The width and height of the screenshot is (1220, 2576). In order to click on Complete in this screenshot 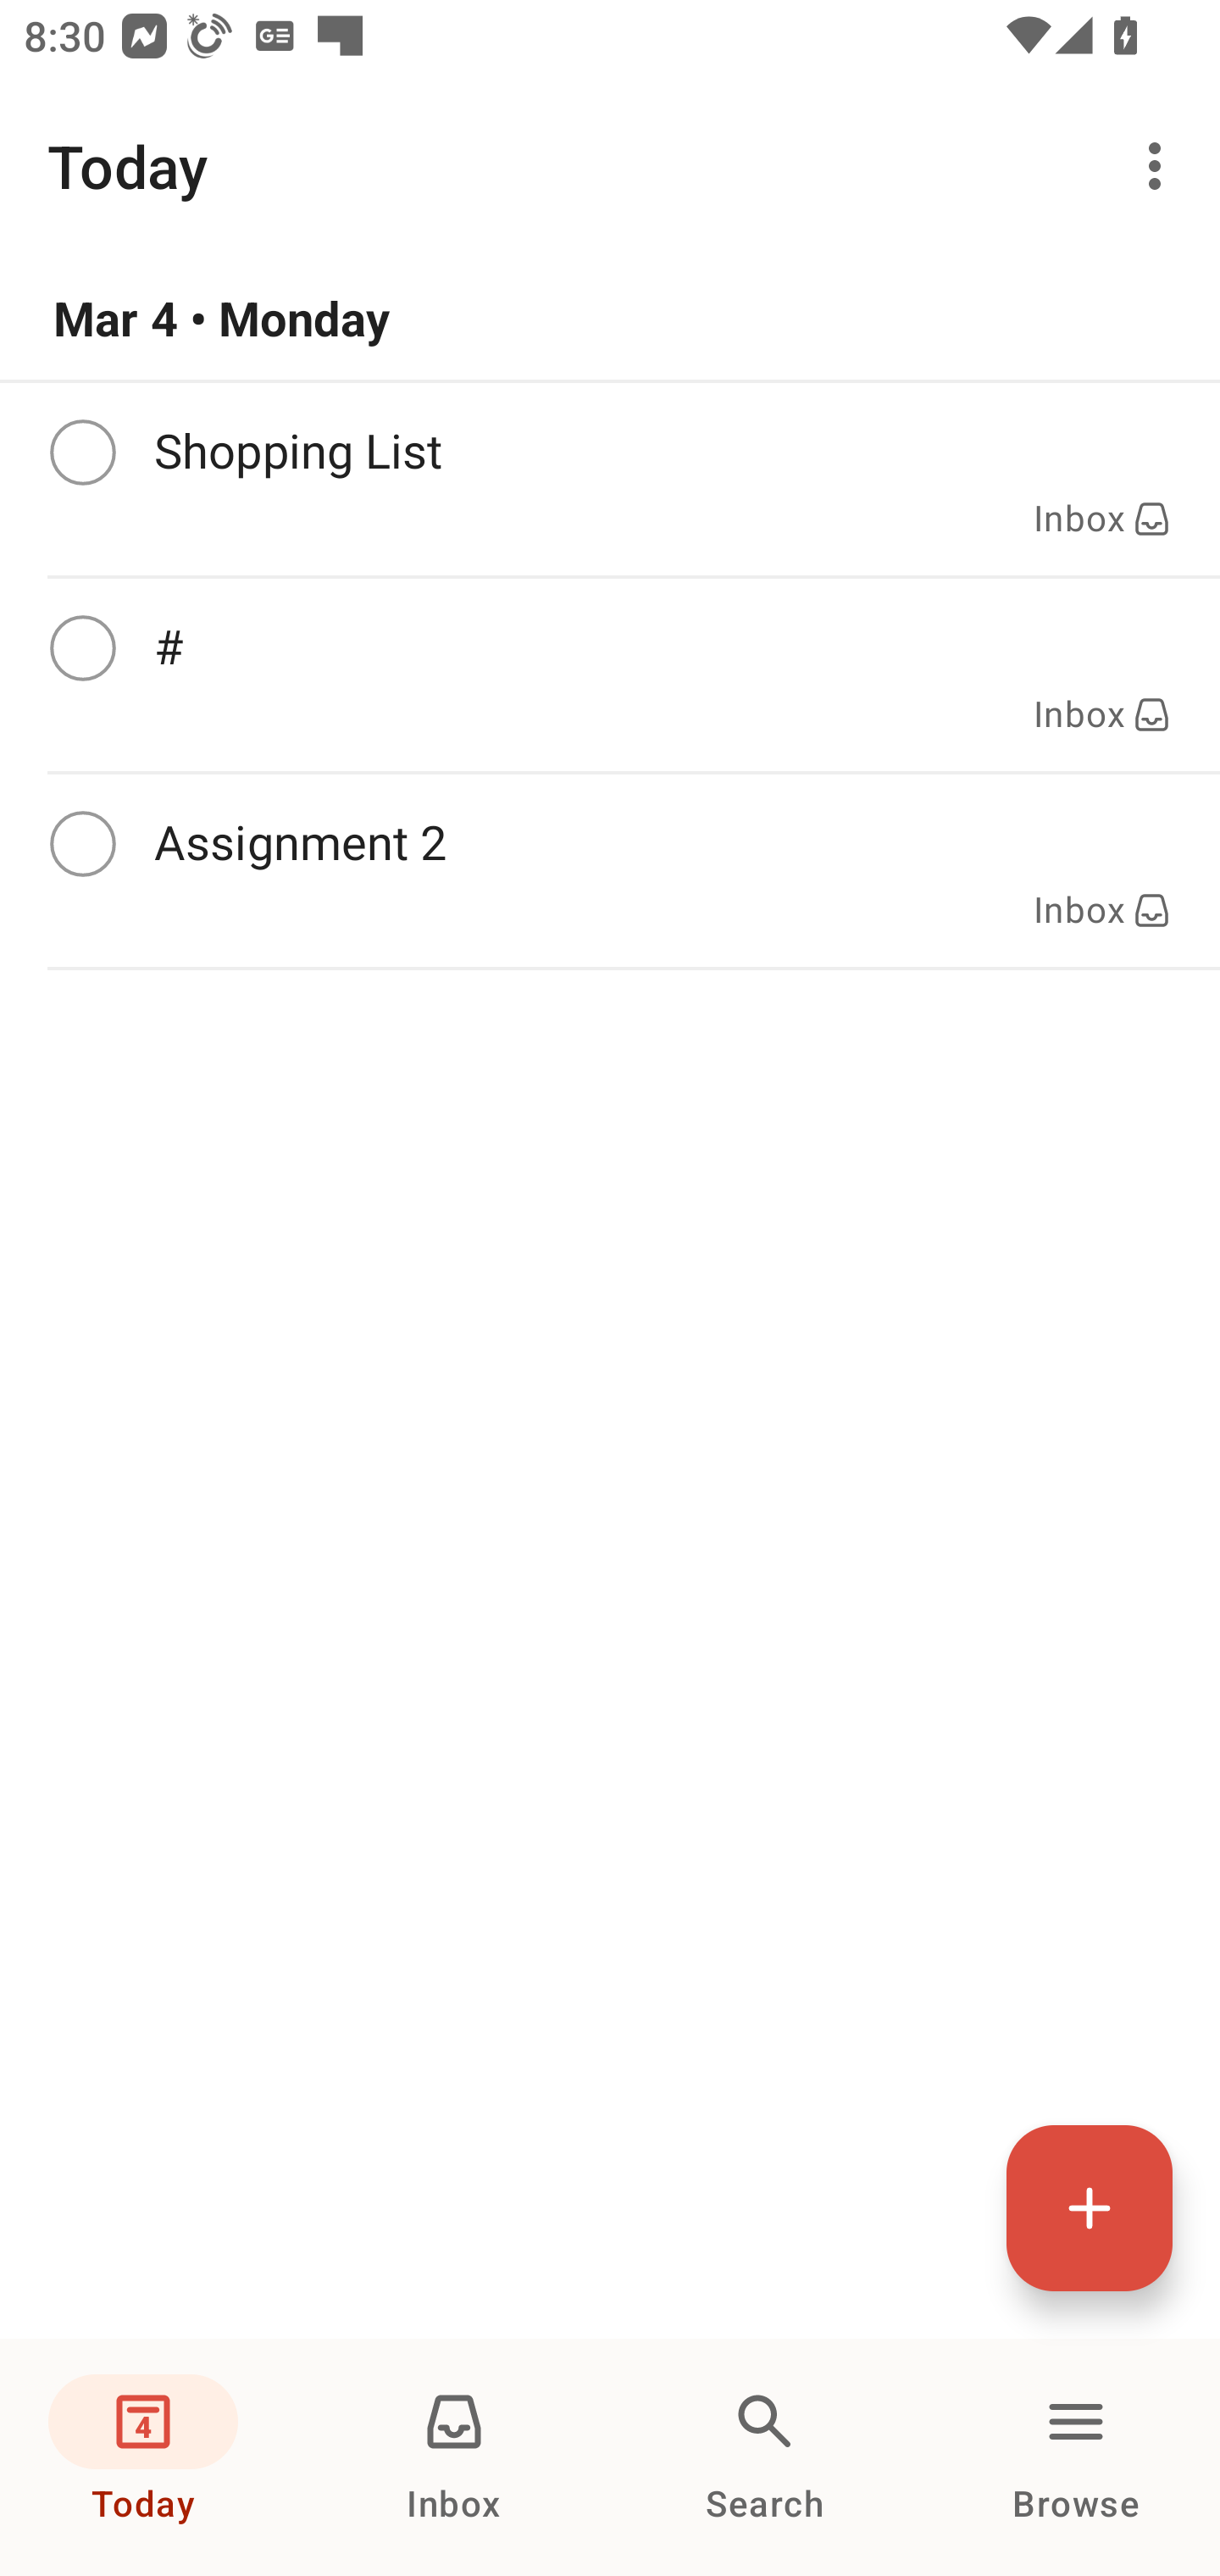, I will do `click(82, 649)`.